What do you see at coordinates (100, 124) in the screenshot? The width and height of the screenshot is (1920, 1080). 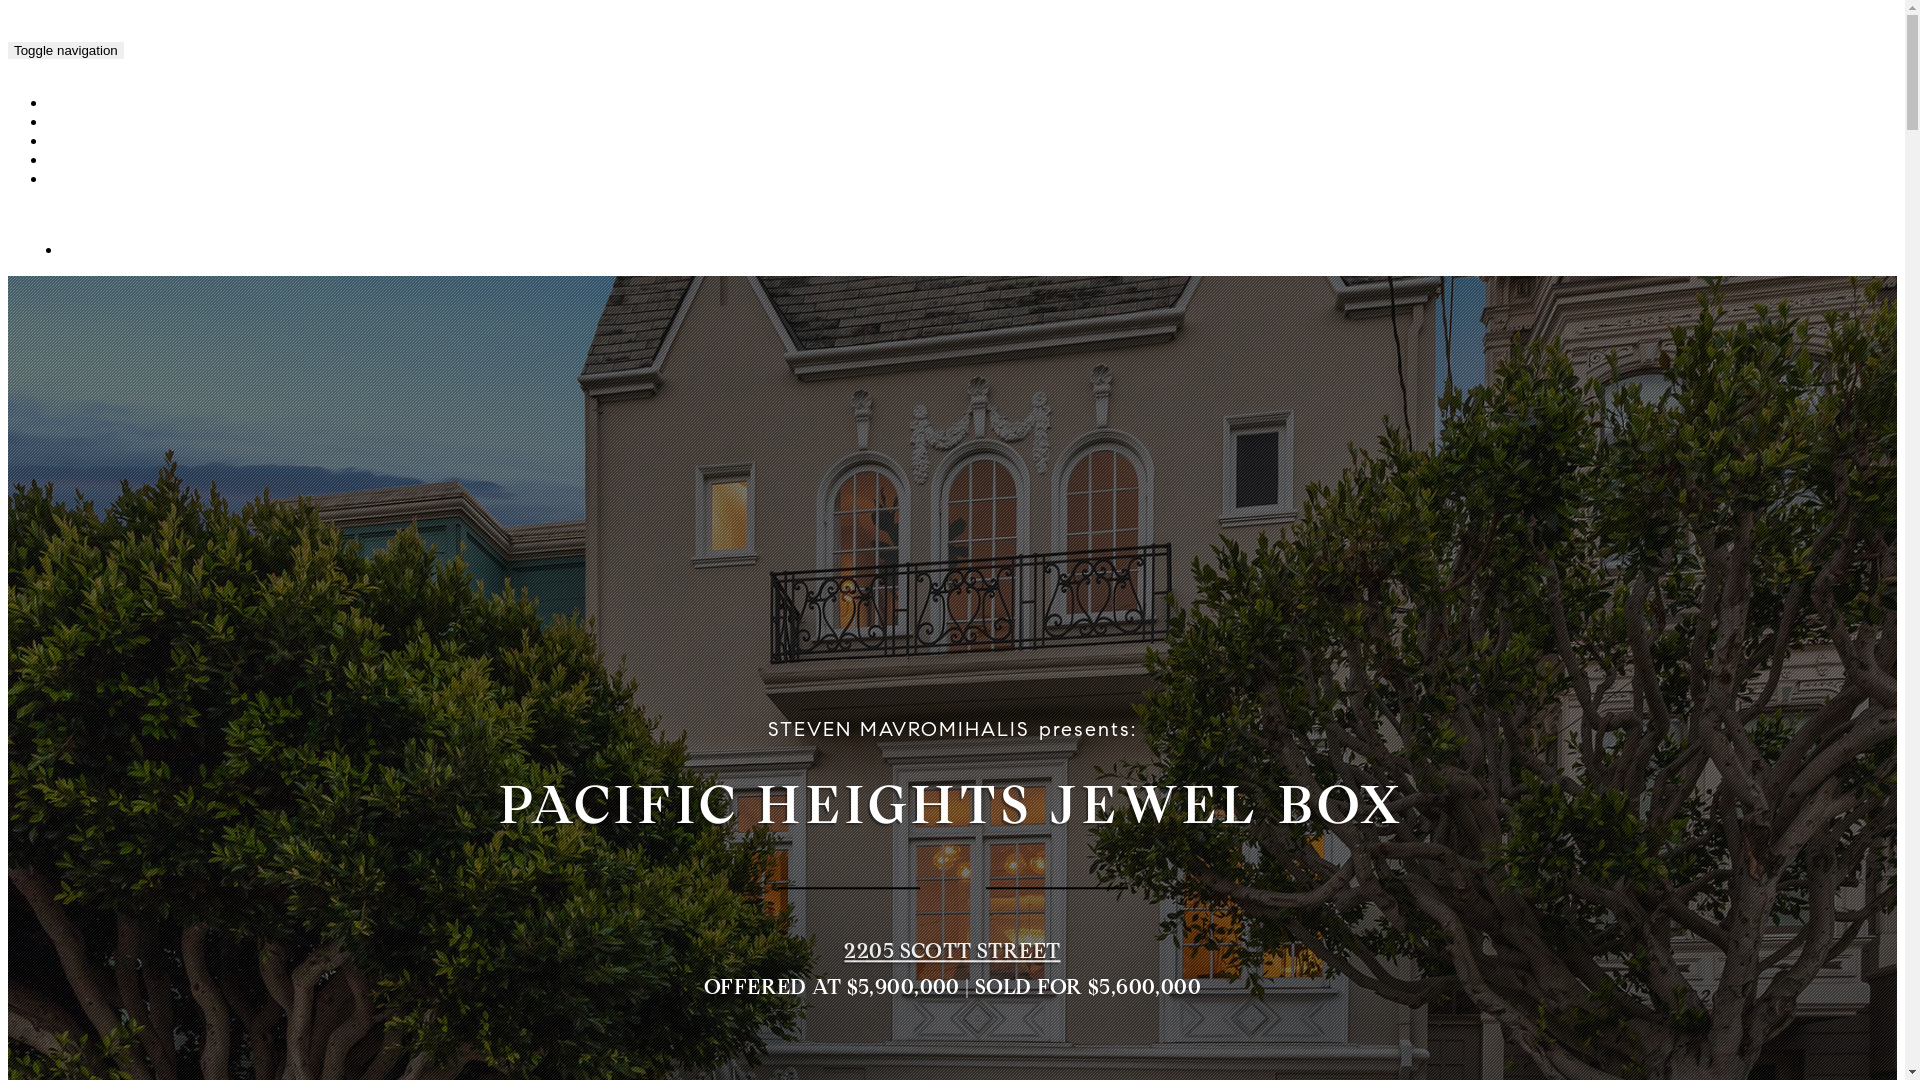 I see `VIDEO TOUR` at bounding box center [100, 124].